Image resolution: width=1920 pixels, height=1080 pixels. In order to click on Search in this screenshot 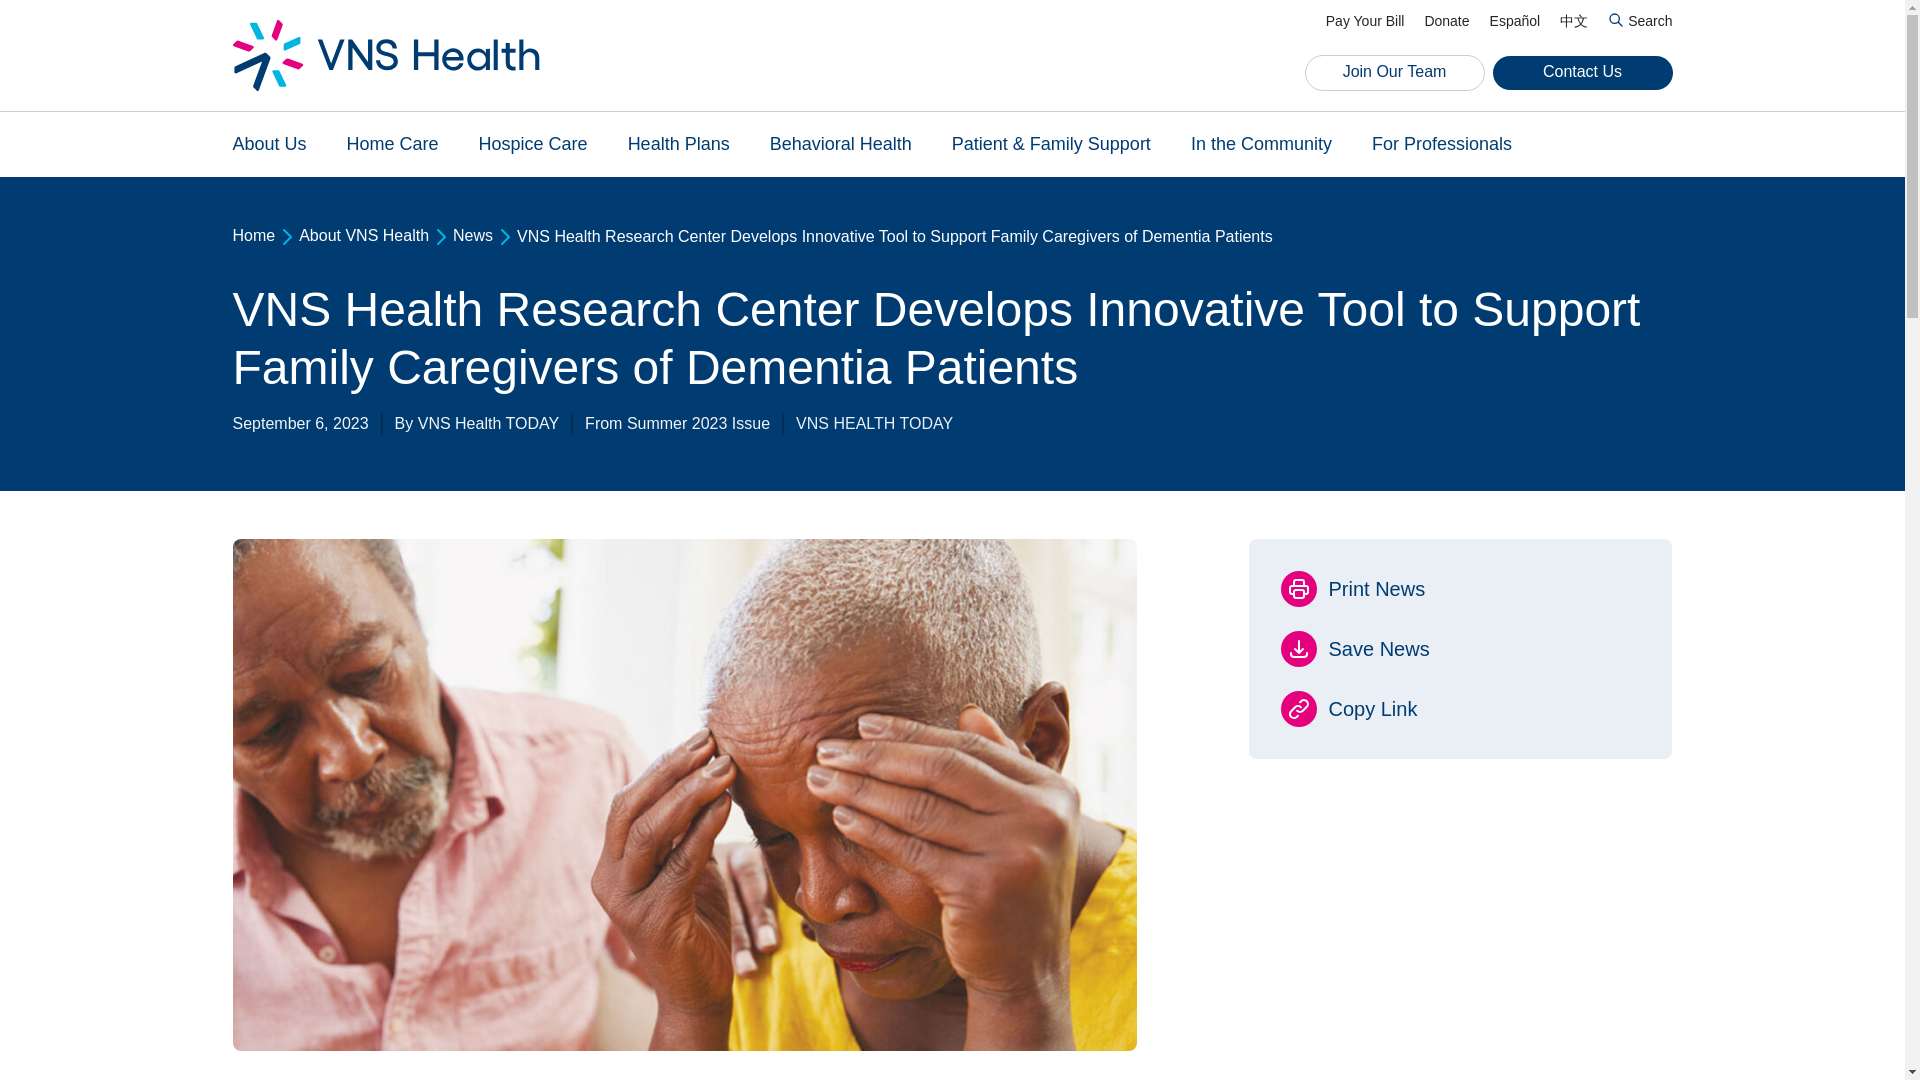, I will do `click(1640, 22)`.